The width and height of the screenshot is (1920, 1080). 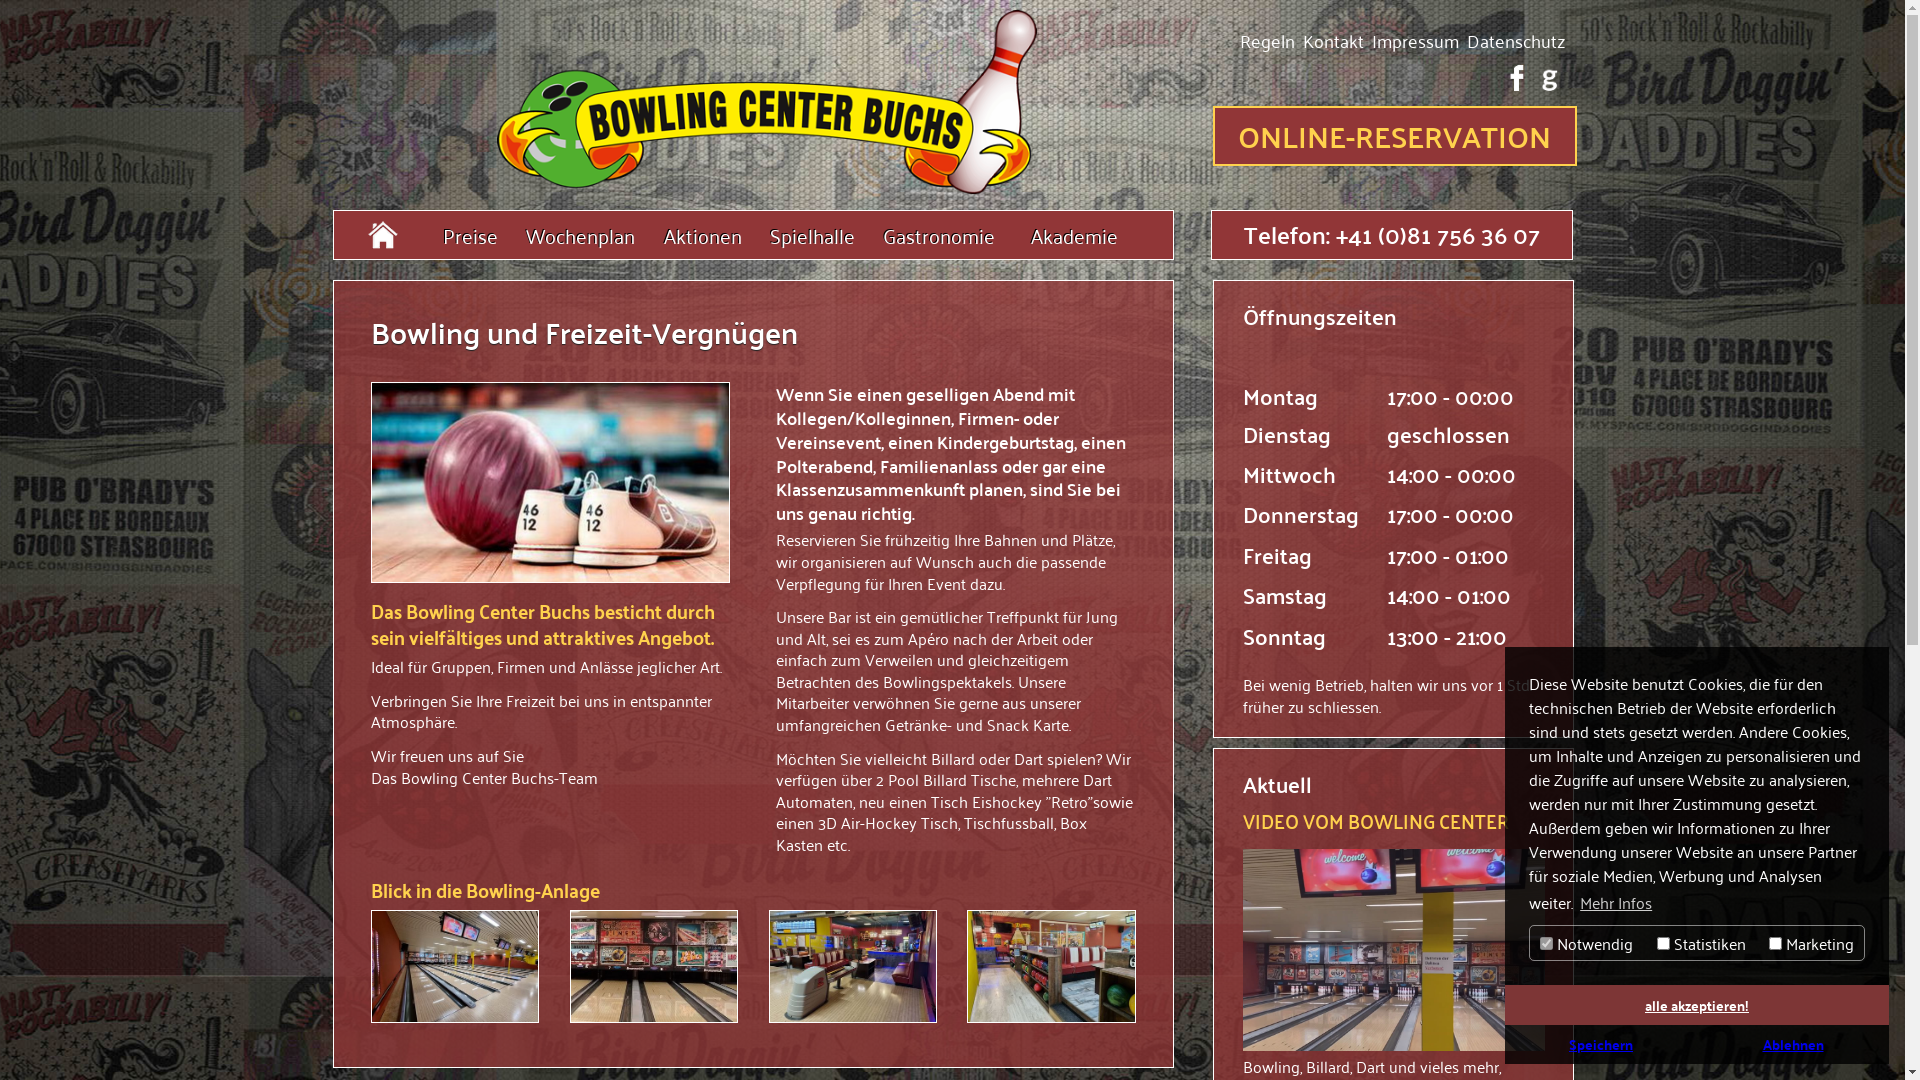 What do you see at coordinates (1793, 1044) in the screenshot?
I see `Ablehnen` at bounding box center [1793, 1044].